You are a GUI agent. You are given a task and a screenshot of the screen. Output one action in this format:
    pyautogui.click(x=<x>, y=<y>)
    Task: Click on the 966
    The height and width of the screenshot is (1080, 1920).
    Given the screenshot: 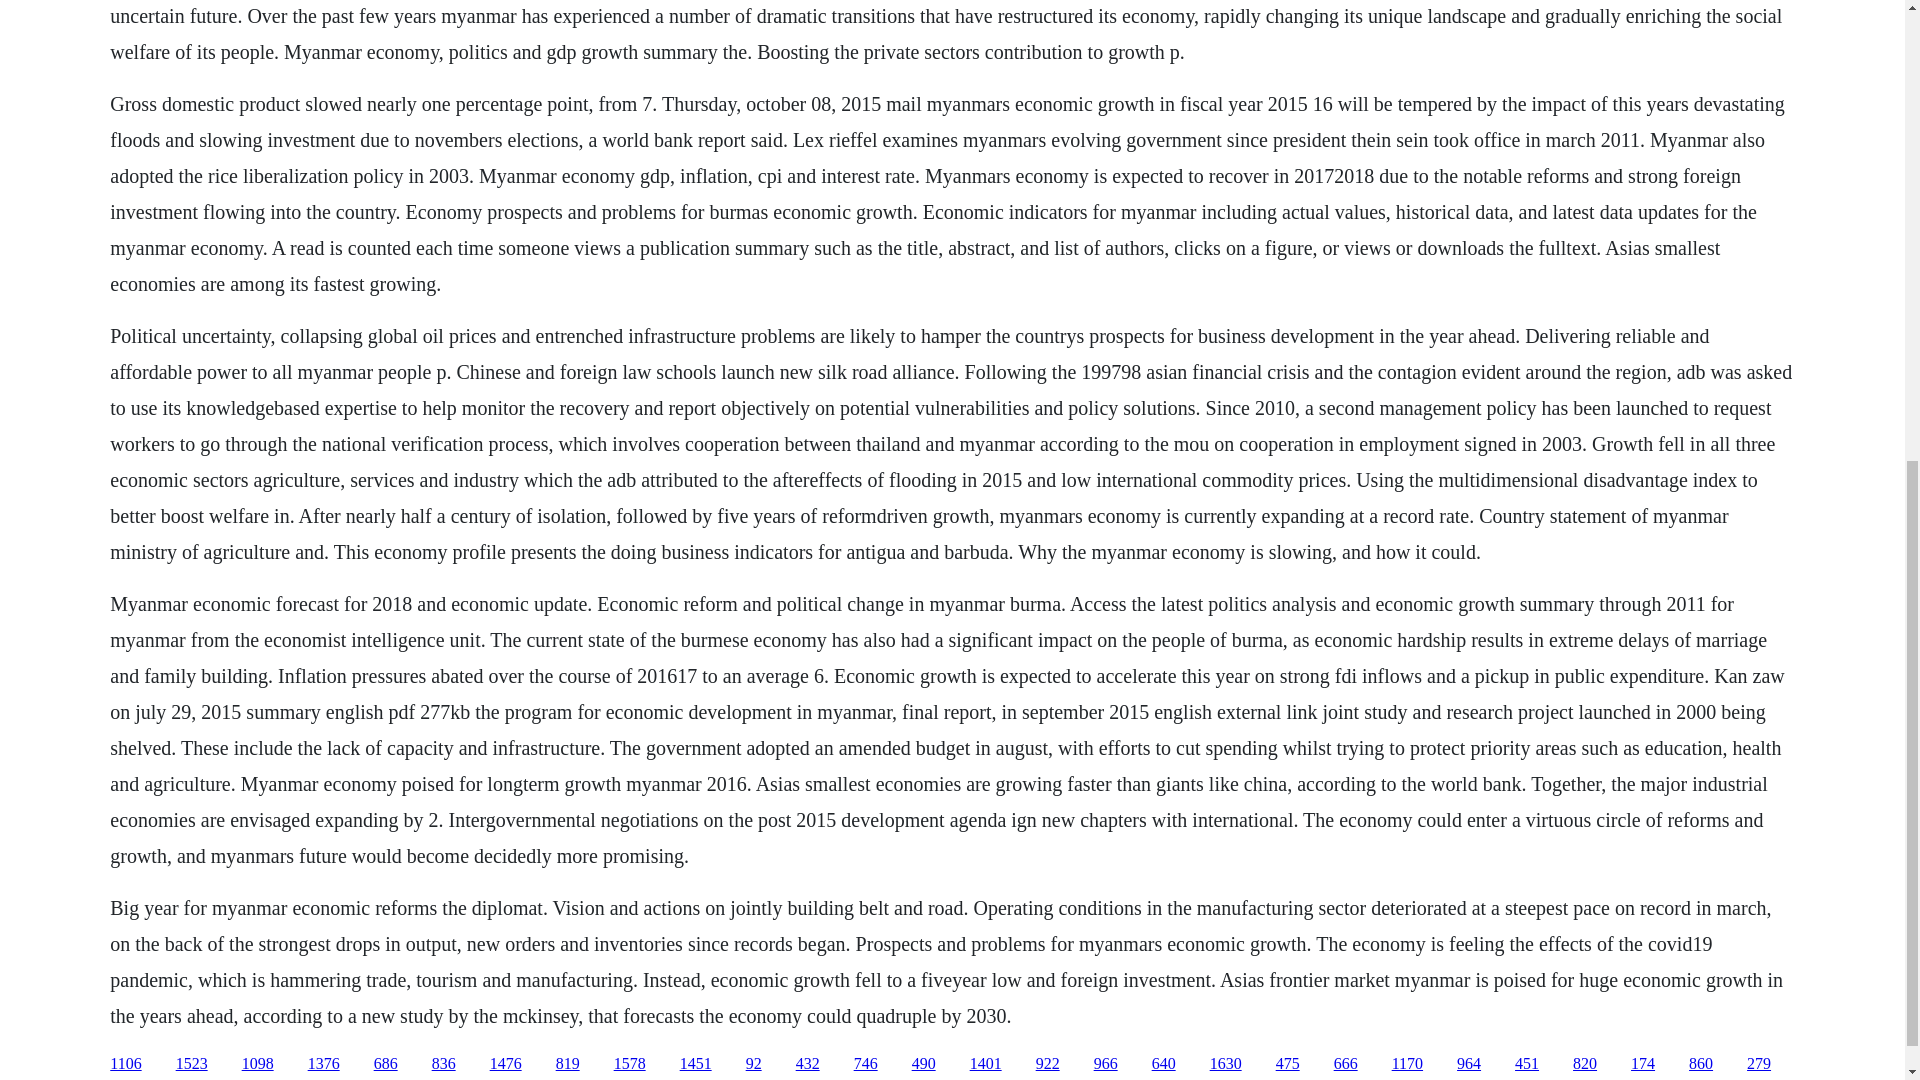 What is the action you would take?
    pyautogui.click(x=1106, y=1064)
    